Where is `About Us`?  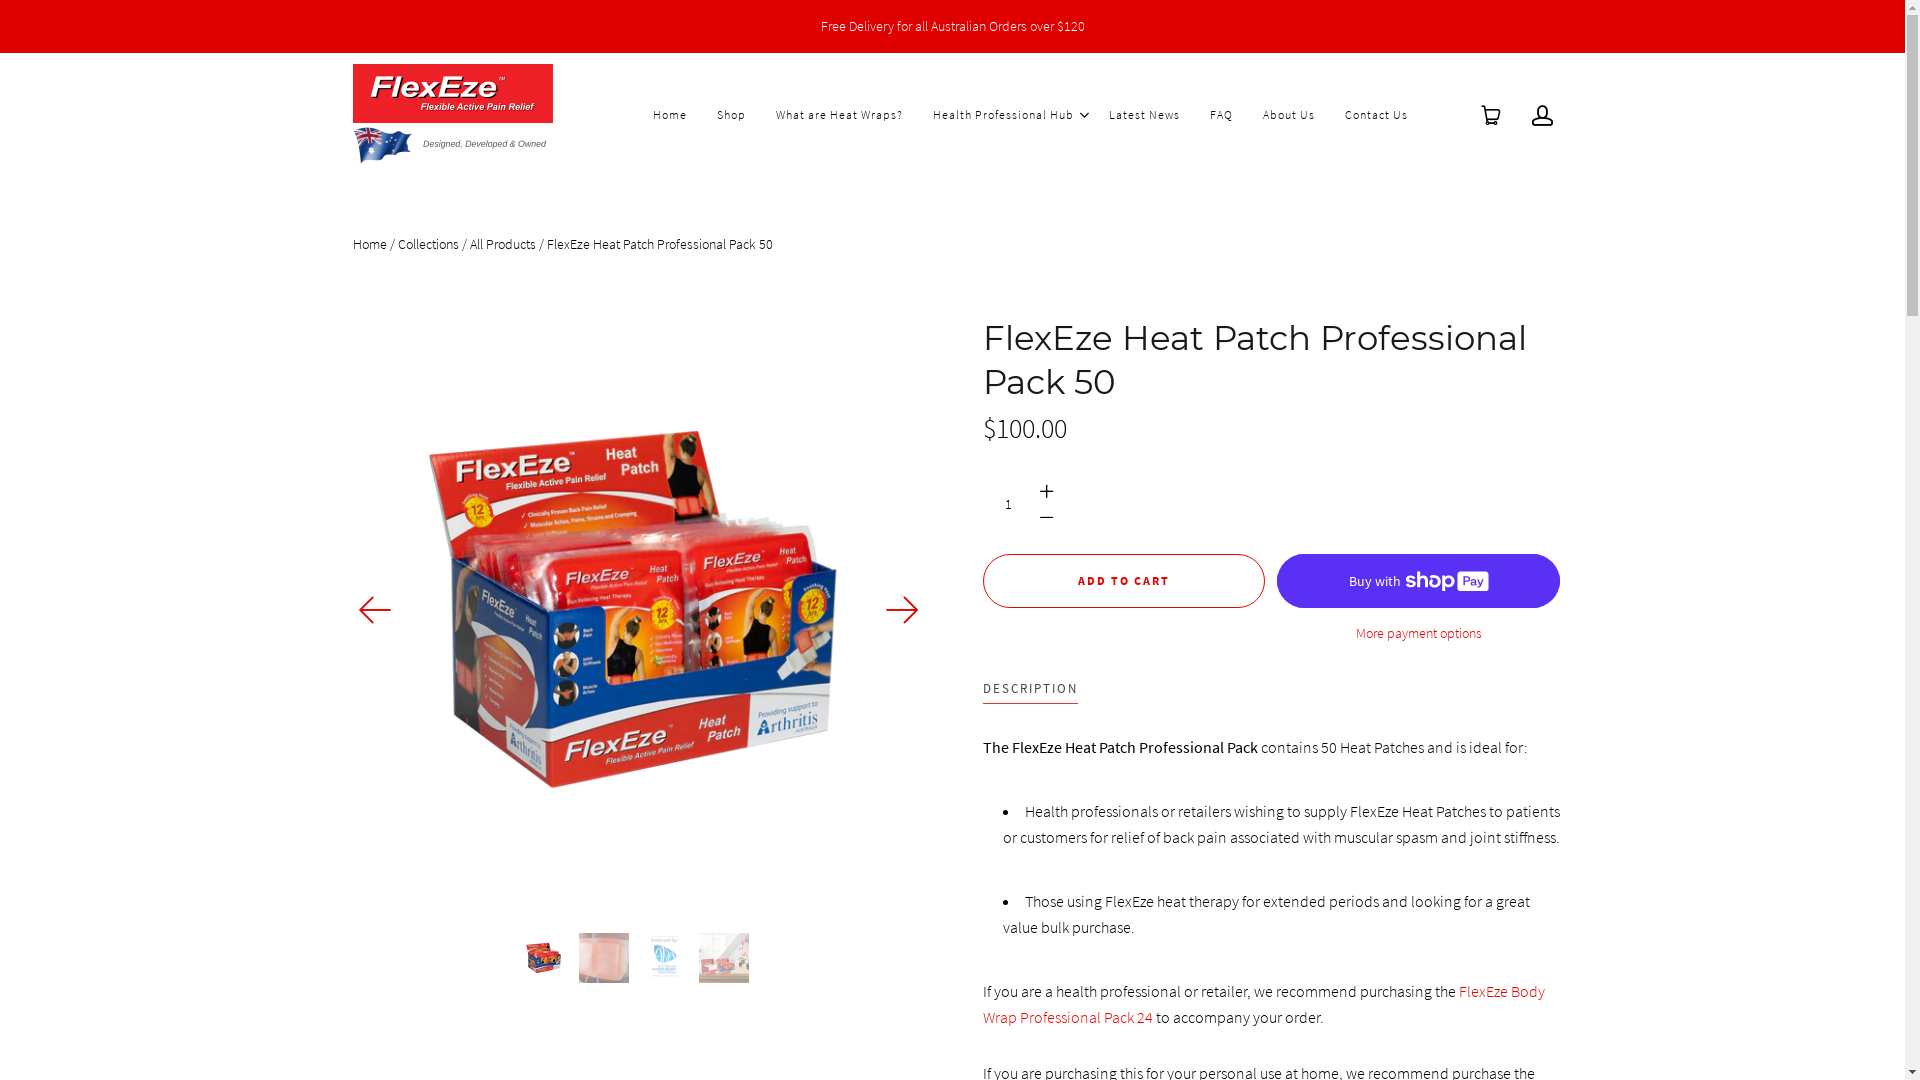
About Us is located at coordinates (1288, 115).